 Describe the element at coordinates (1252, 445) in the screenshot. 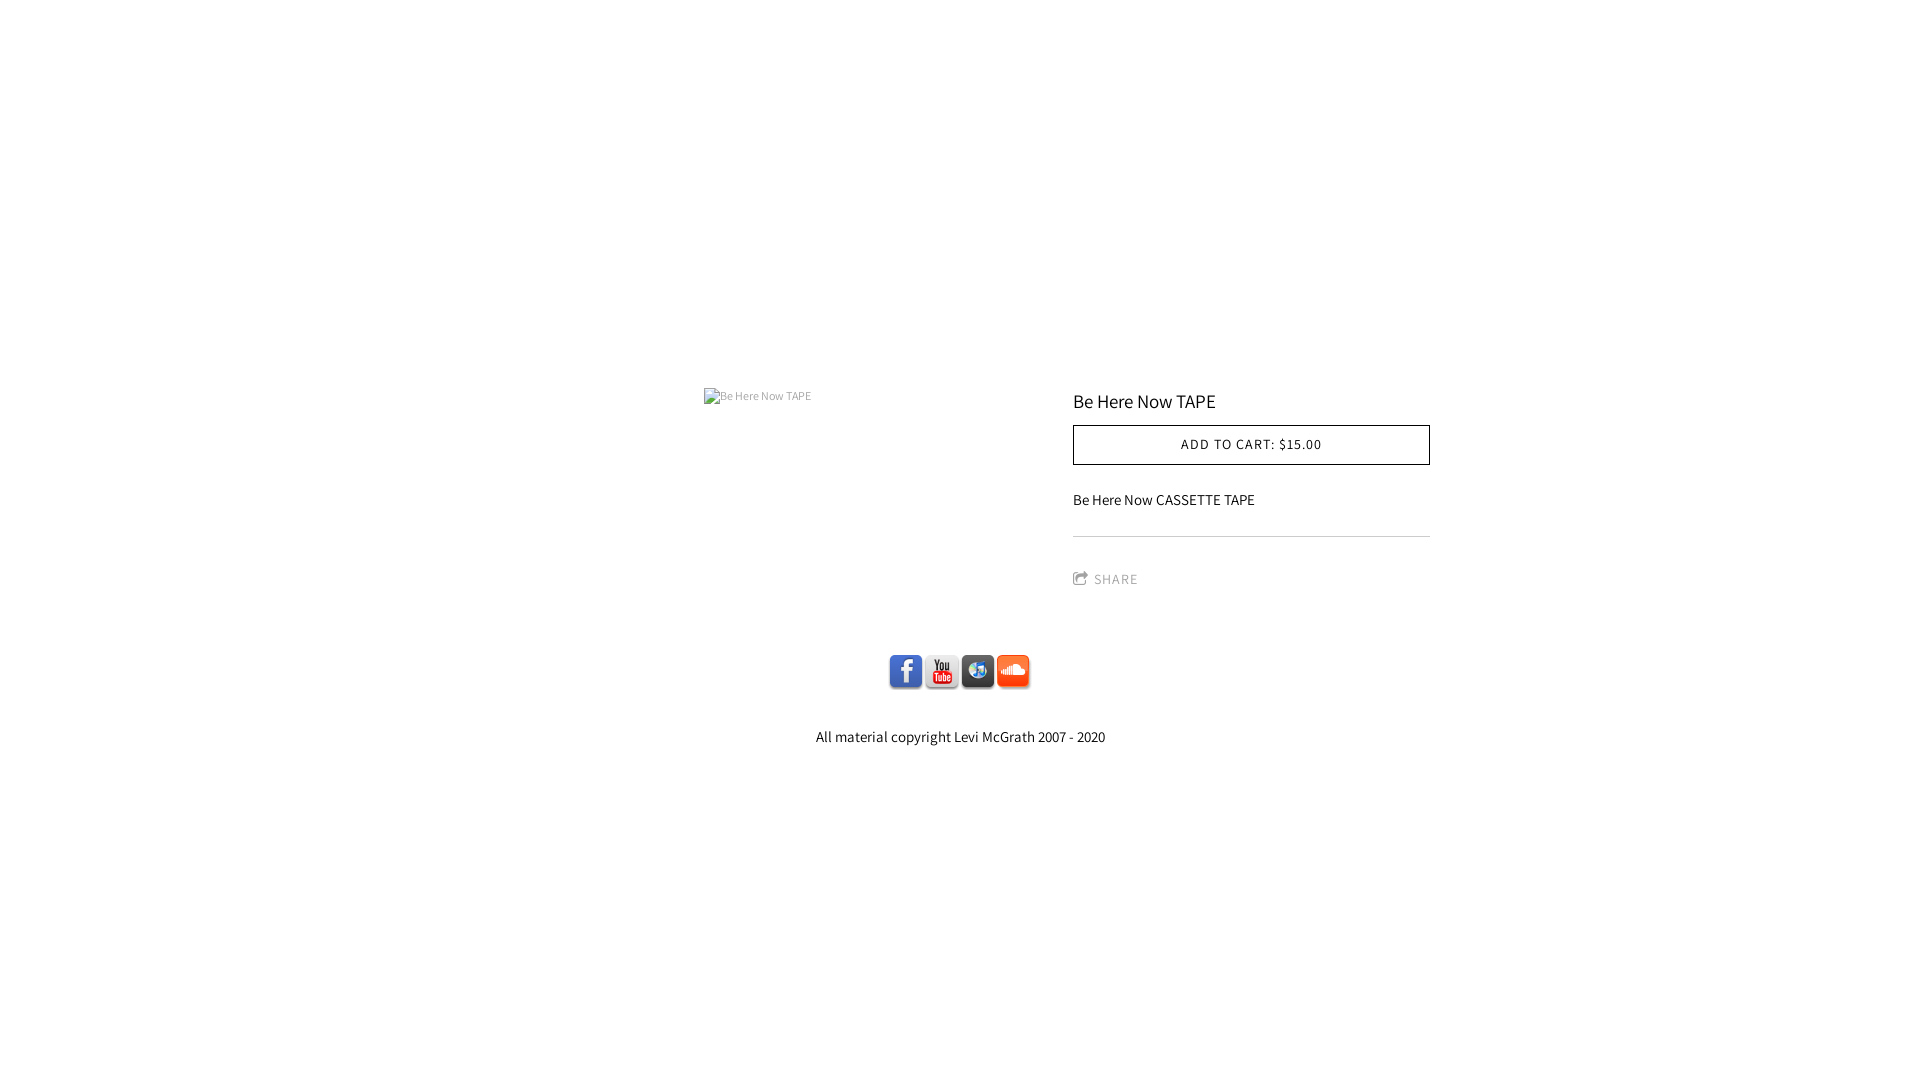

I see `ADD TO CART: $15.00` at that location.